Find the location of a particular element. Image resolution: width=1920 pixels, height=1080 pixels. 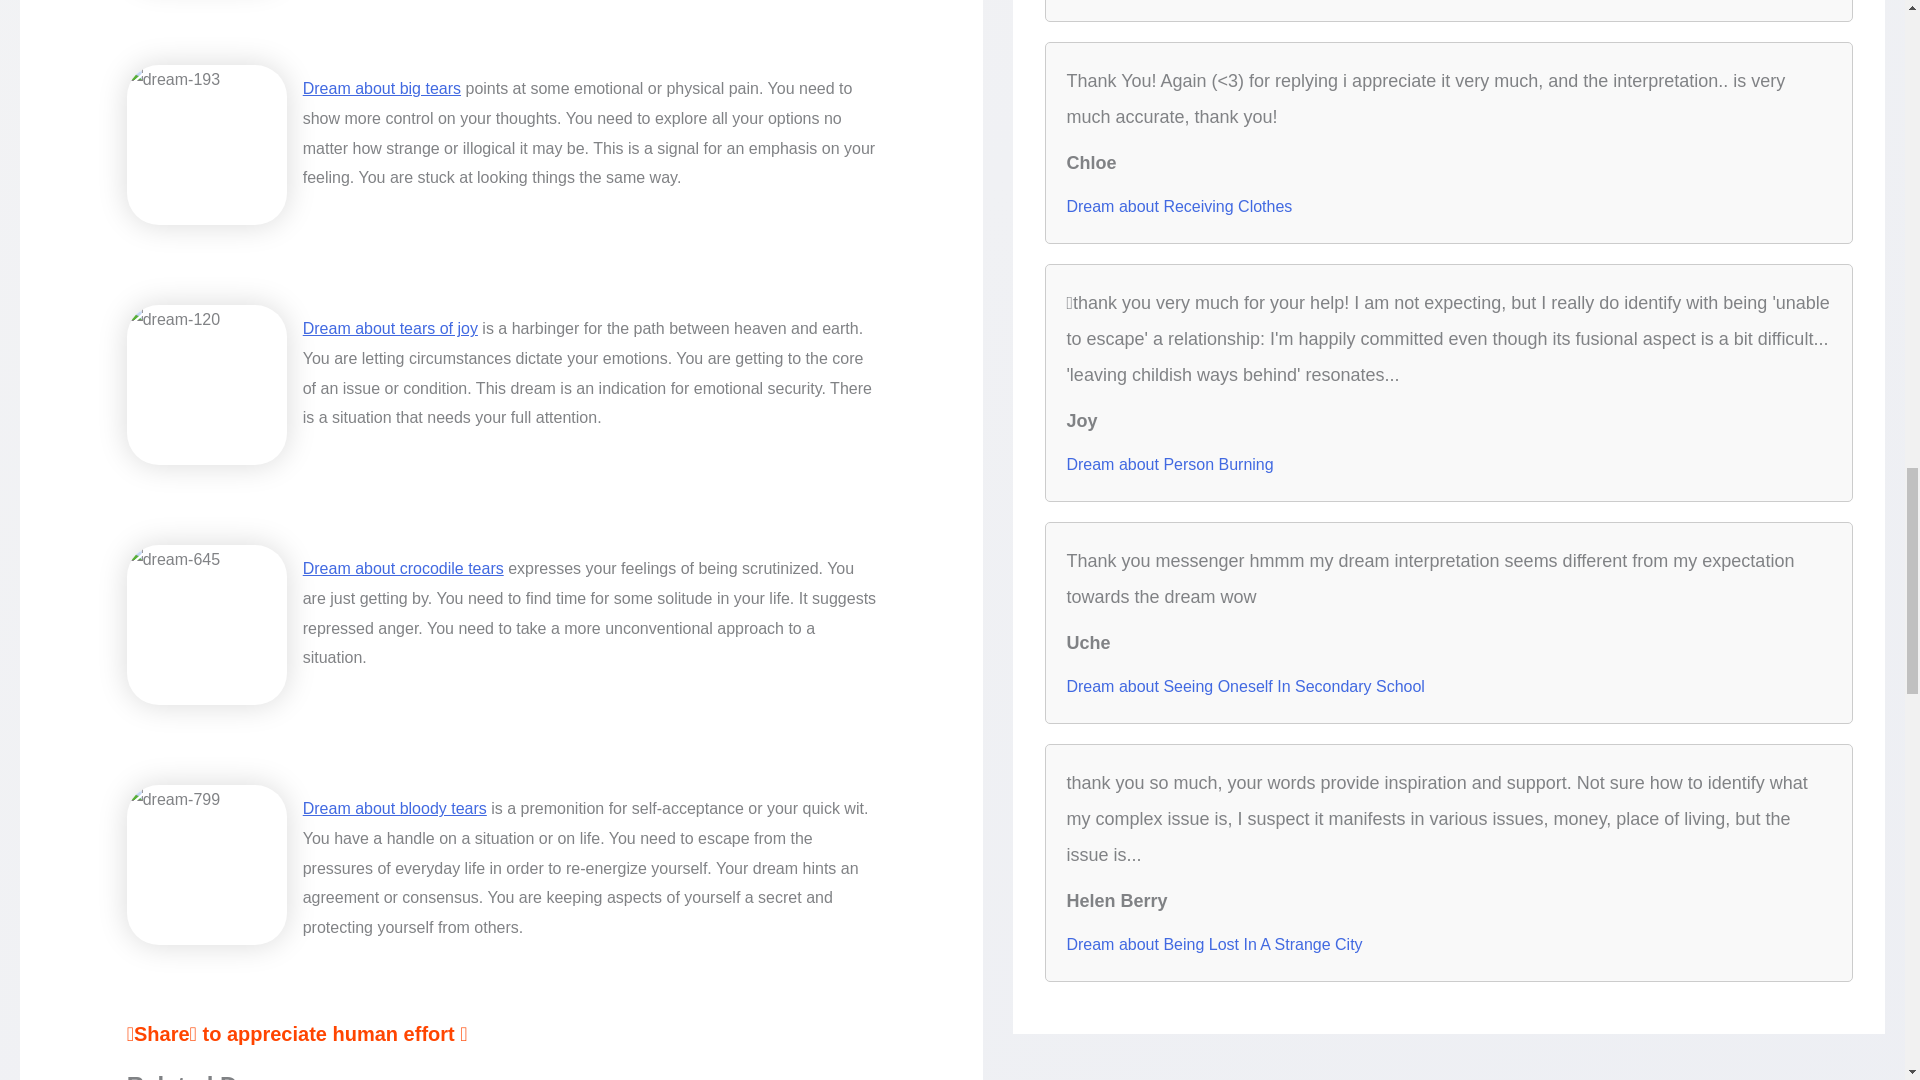

Dream about bloody tears is located at coordinates (395, 808).